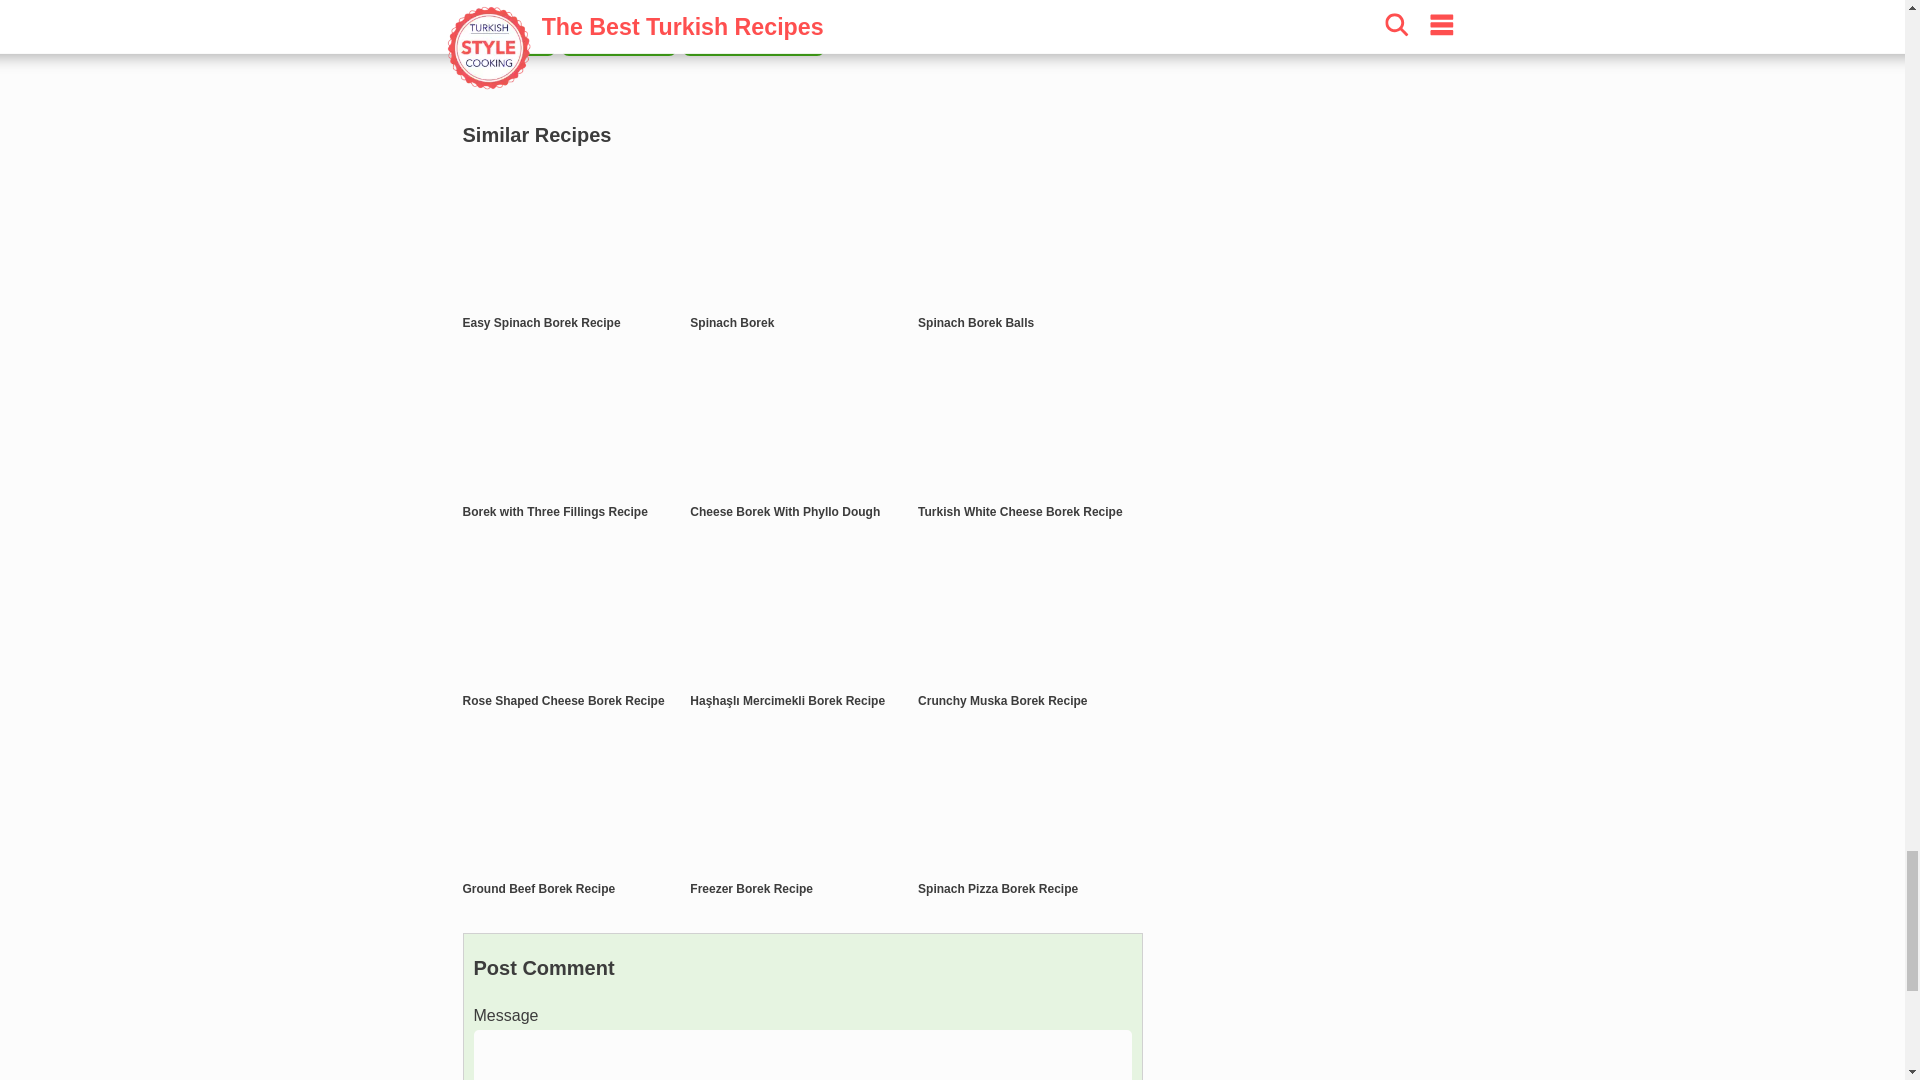  Describe the element at coordinates (976, 323) in the screenshot. I see `Spinach Borek Balls` at that location.